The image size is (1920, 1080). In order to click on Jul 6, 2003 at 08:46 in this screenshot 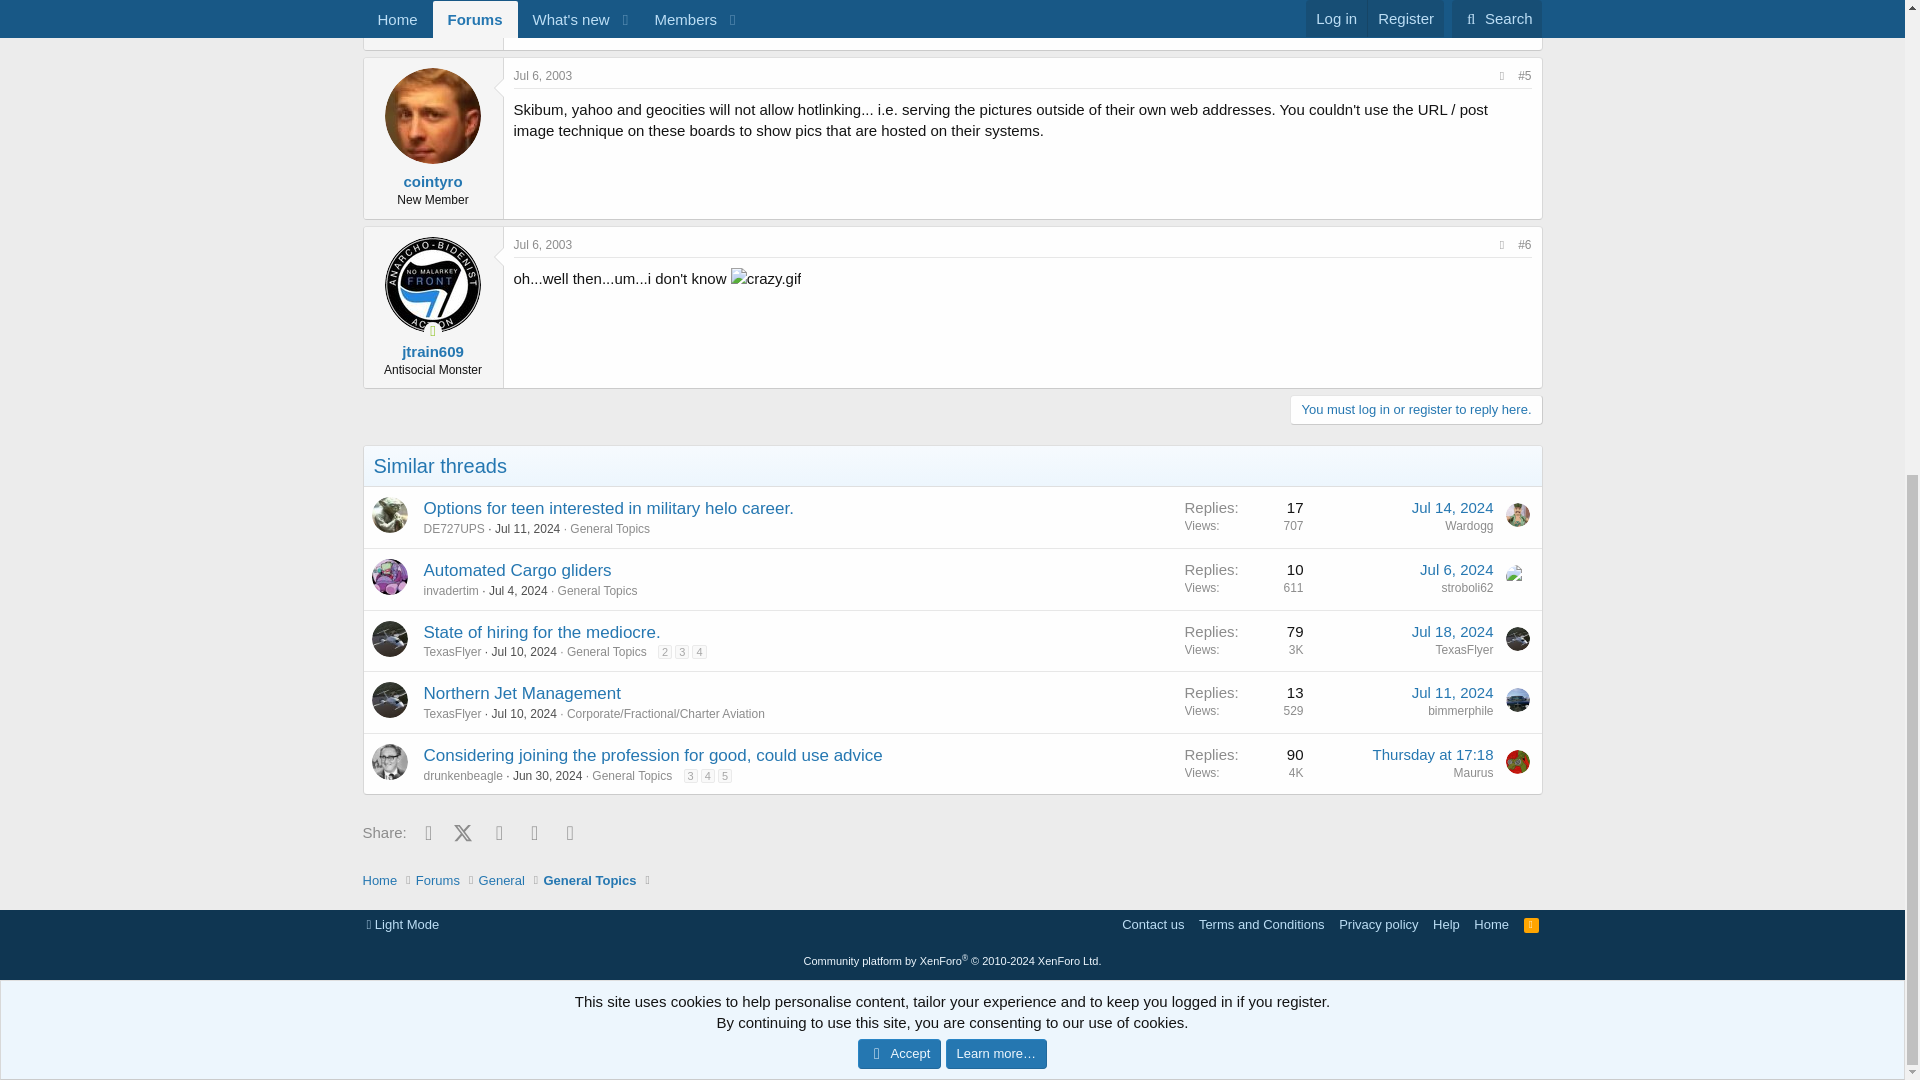, I will do `click(543, 76)`.